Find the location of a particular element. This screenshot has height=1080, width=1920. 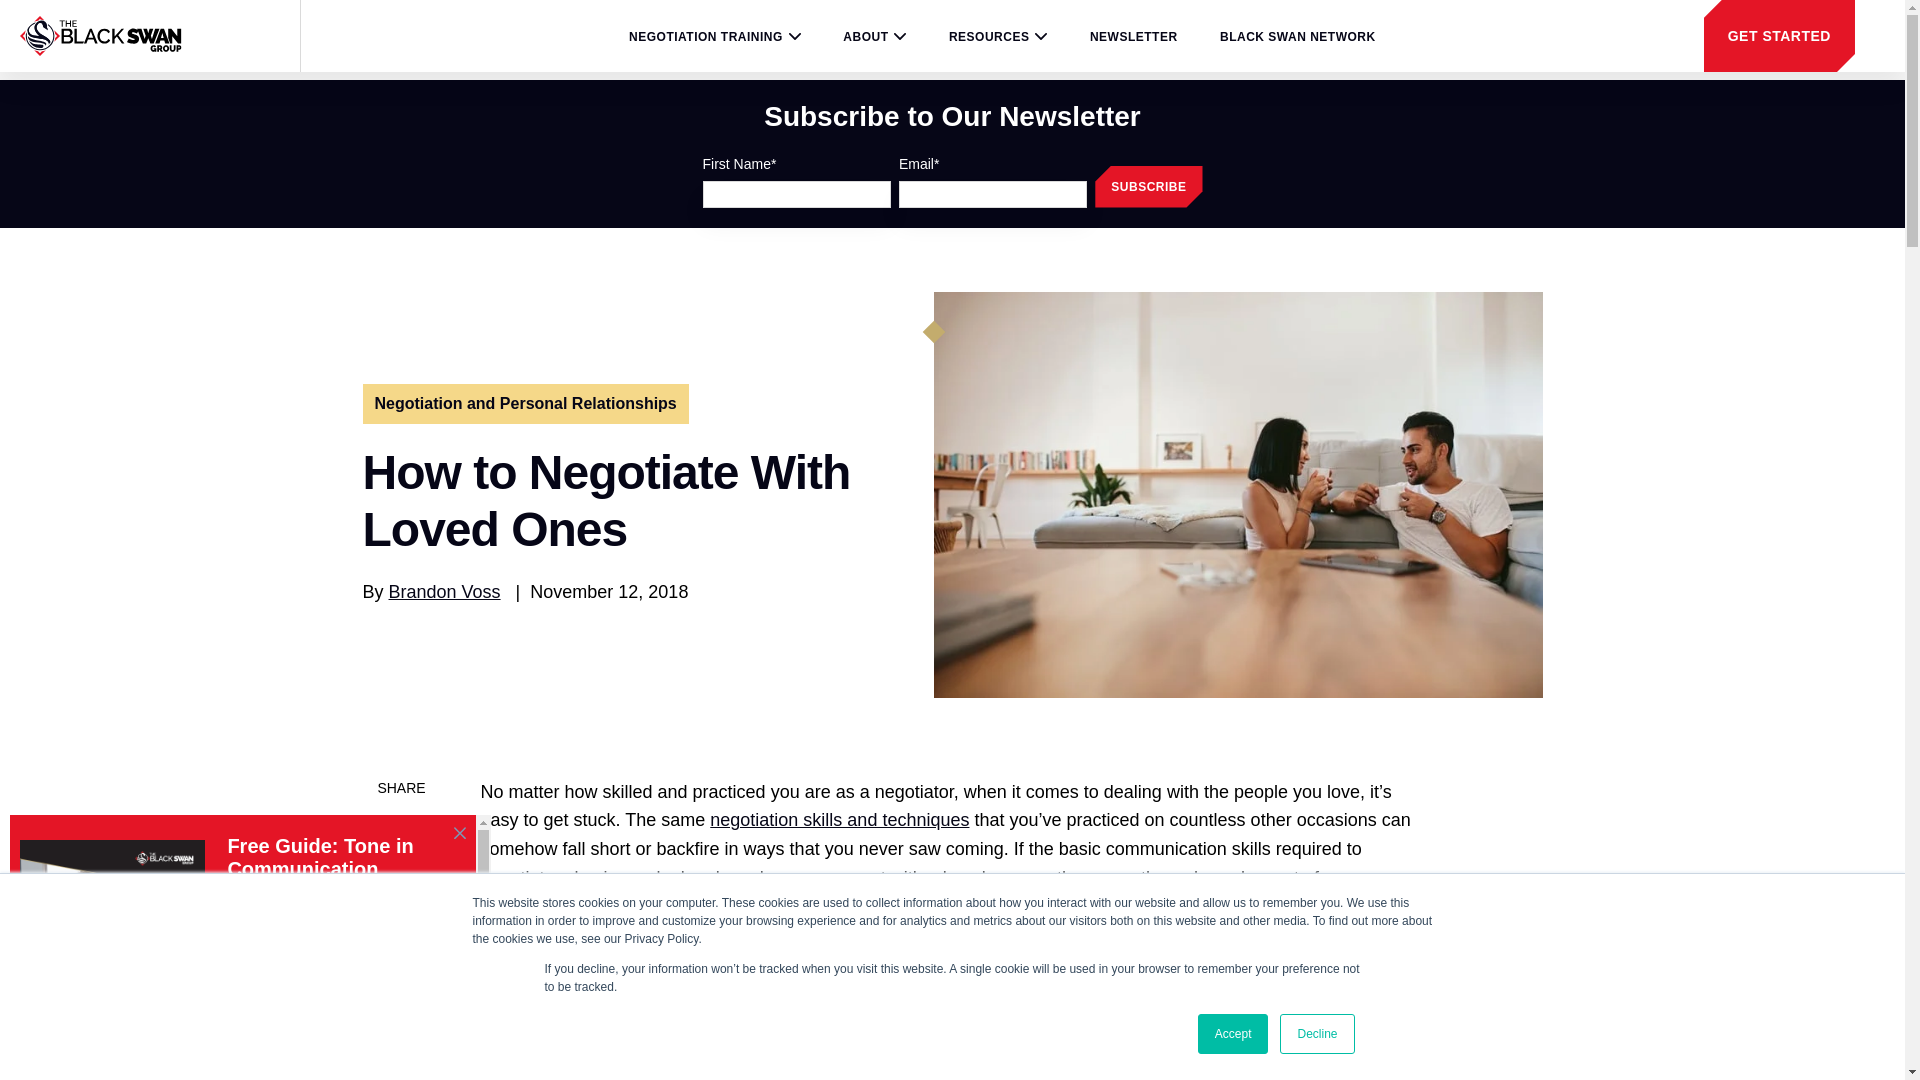

RESOURCES is located at coordinates (998, 37).